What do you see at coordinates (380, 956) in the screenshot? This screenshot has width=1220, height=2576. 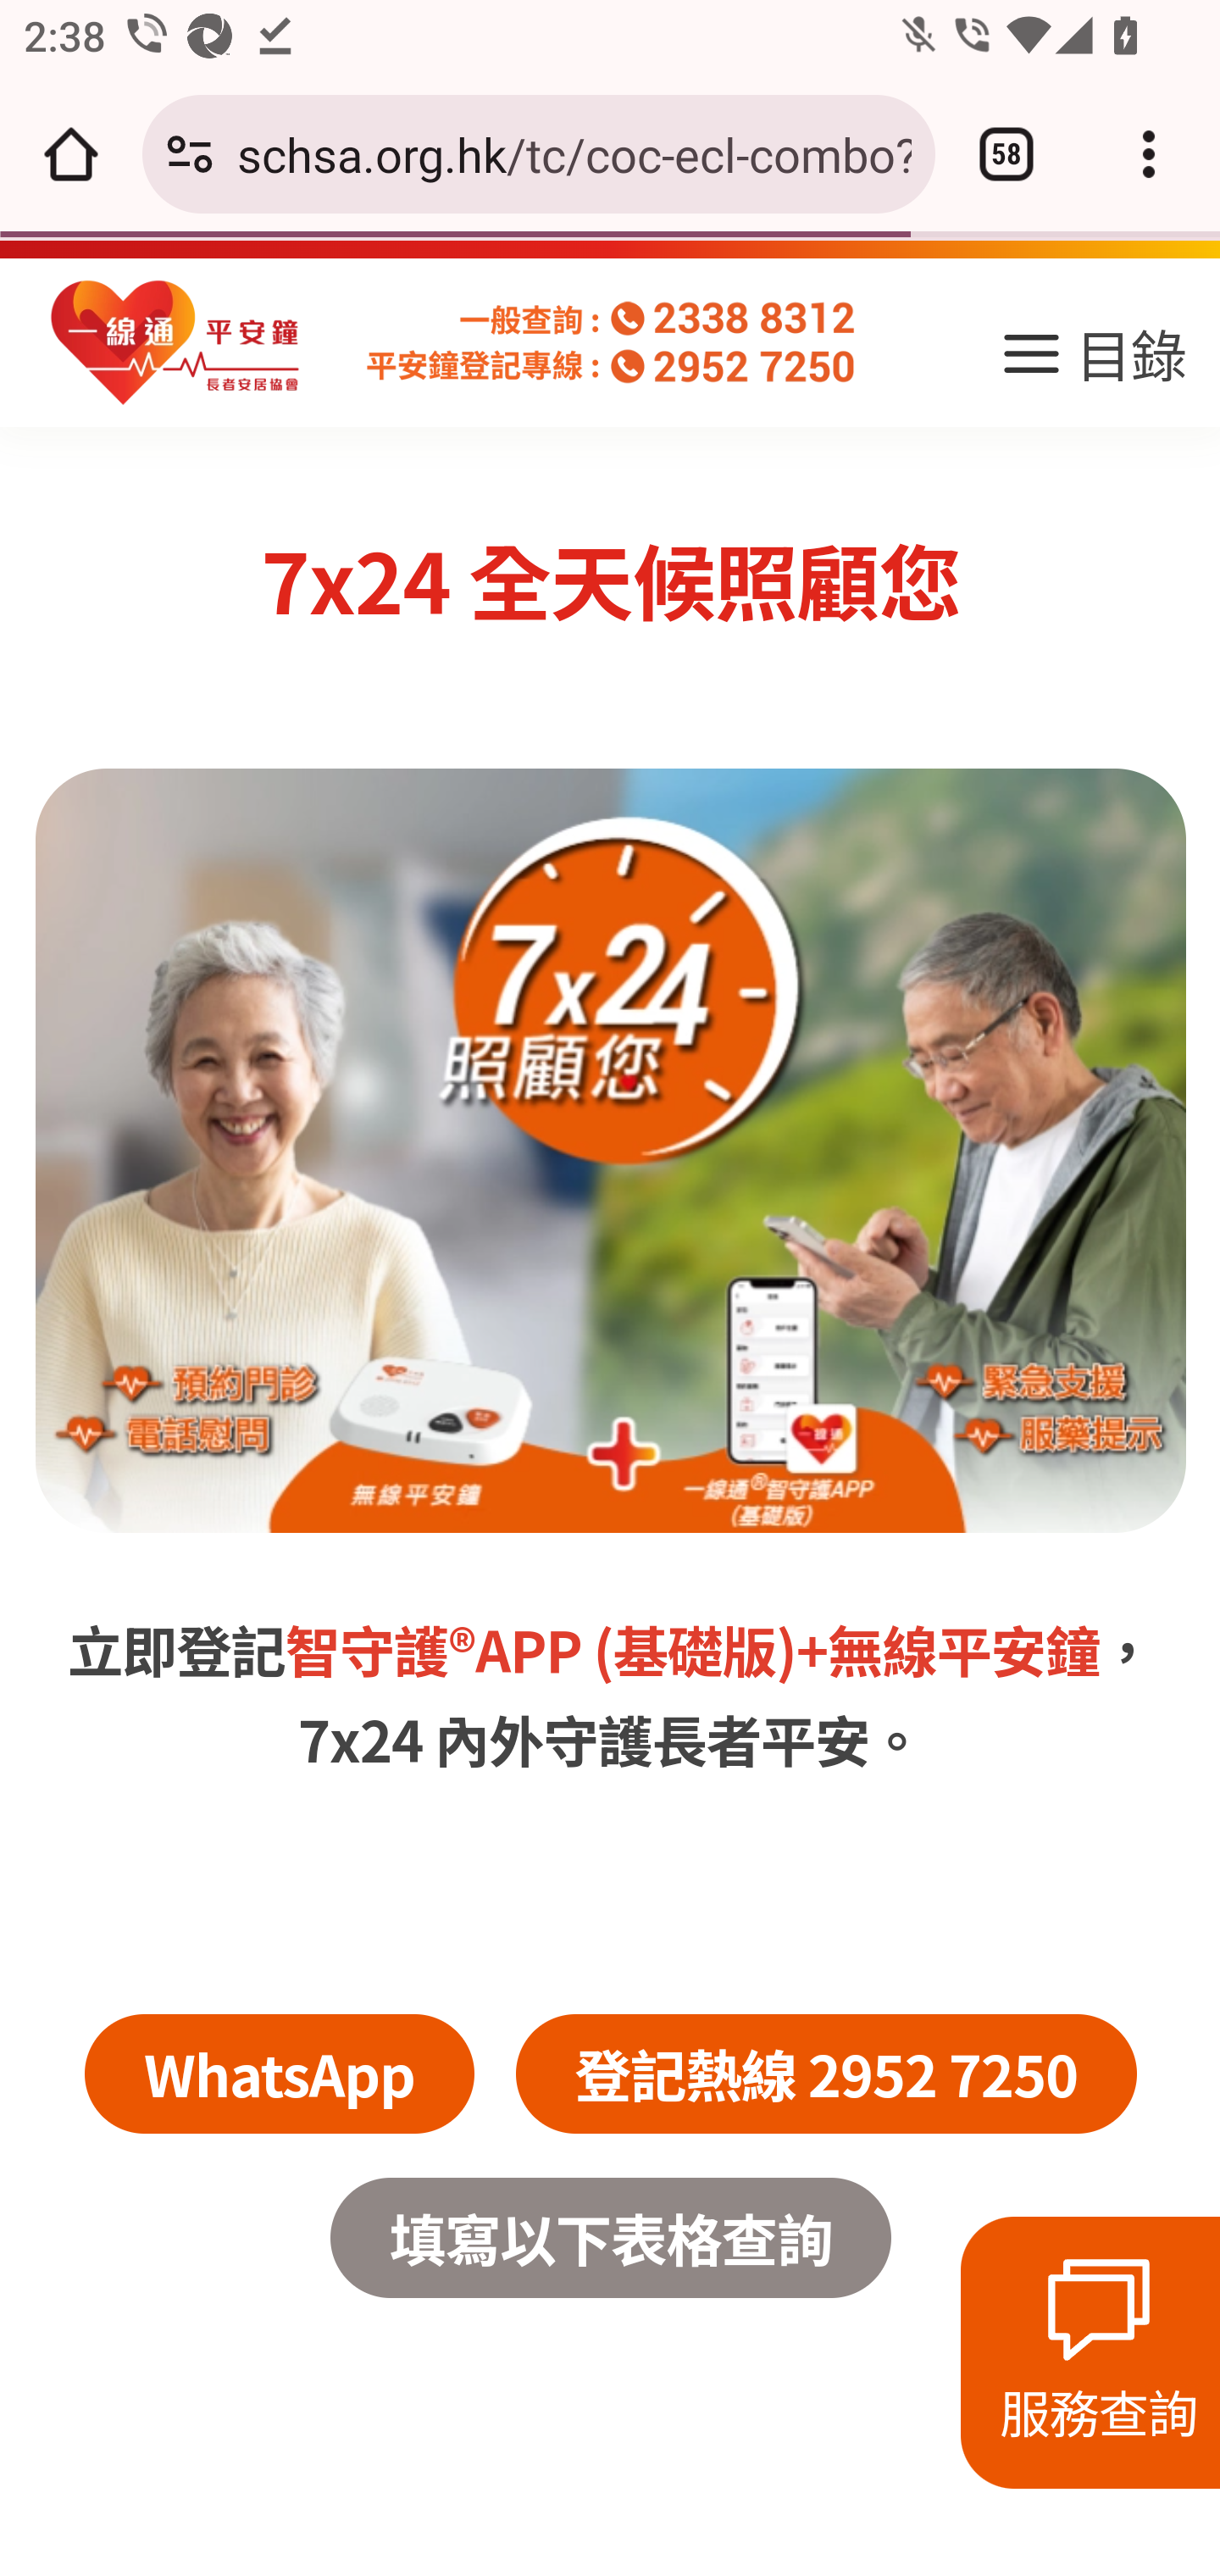 I see `智守護®` at bounding box center [380, 956].